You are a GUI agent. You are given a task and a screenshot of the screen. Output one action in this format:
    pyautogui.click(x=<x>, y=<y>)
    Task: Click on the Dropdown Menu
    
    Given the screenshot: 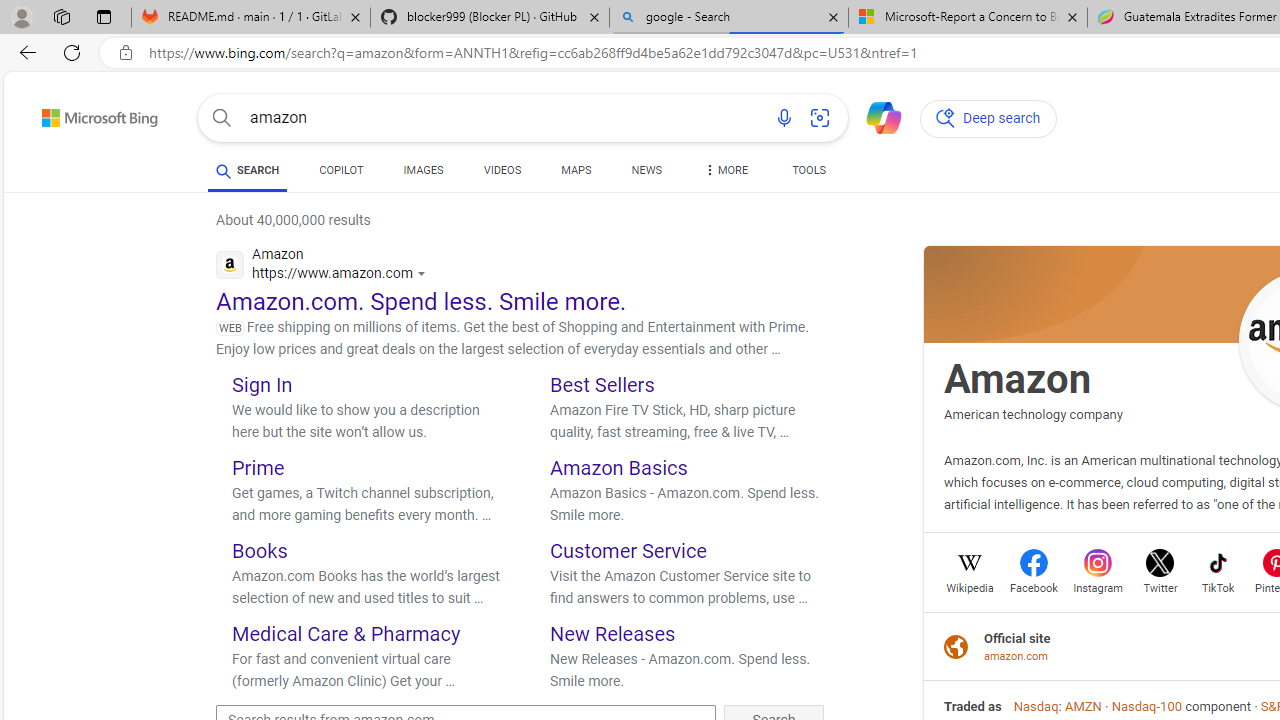 What is the action you would take?
    pyautogui.click(x=724, y=170)
    